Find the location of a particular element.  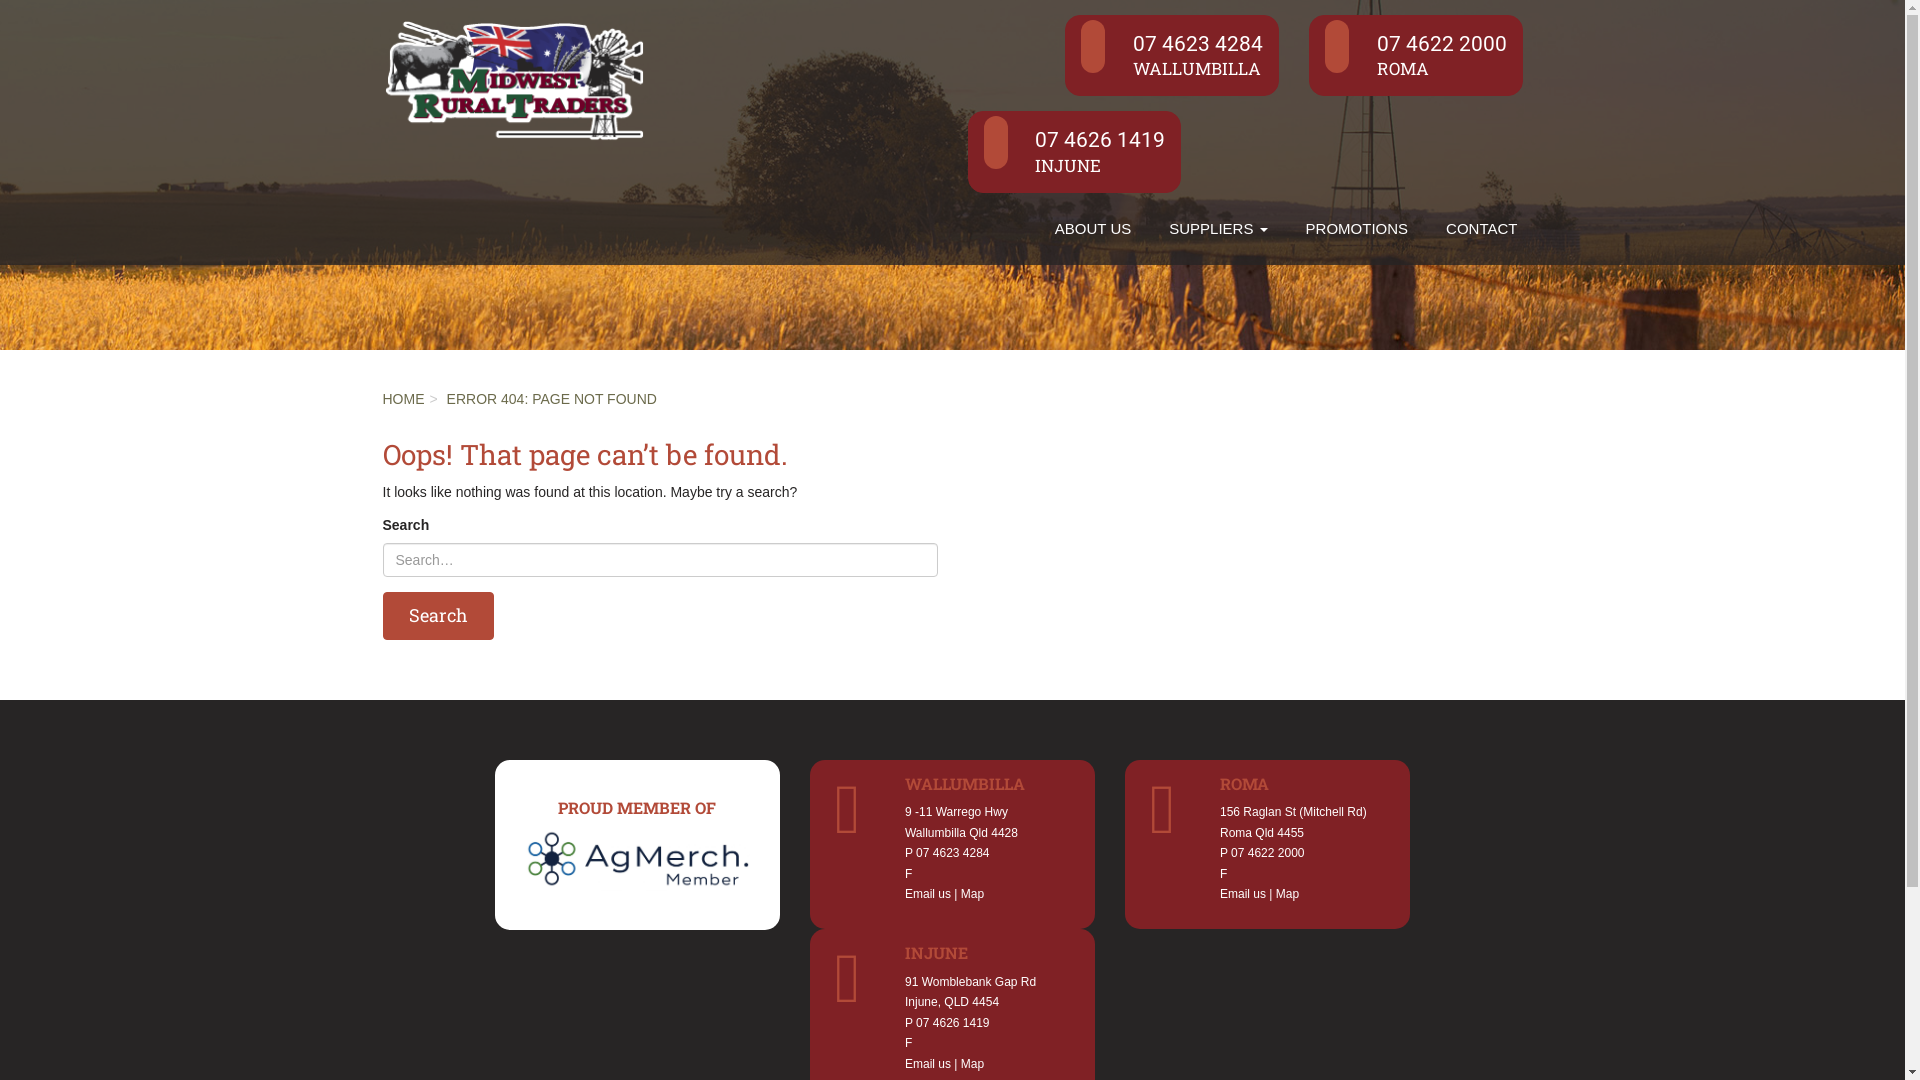

HOME is located at coordinates (403, 399).